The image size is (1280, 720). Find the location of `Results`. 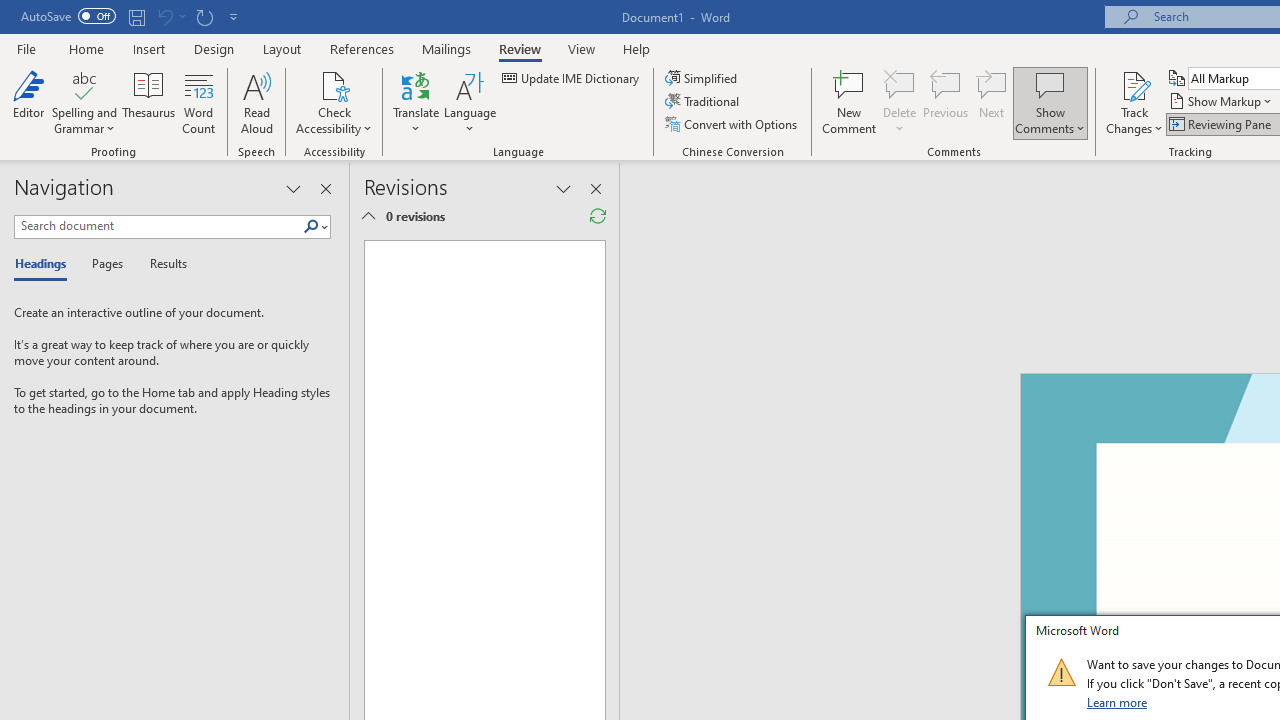

Results is located at coordinates (162, 264).